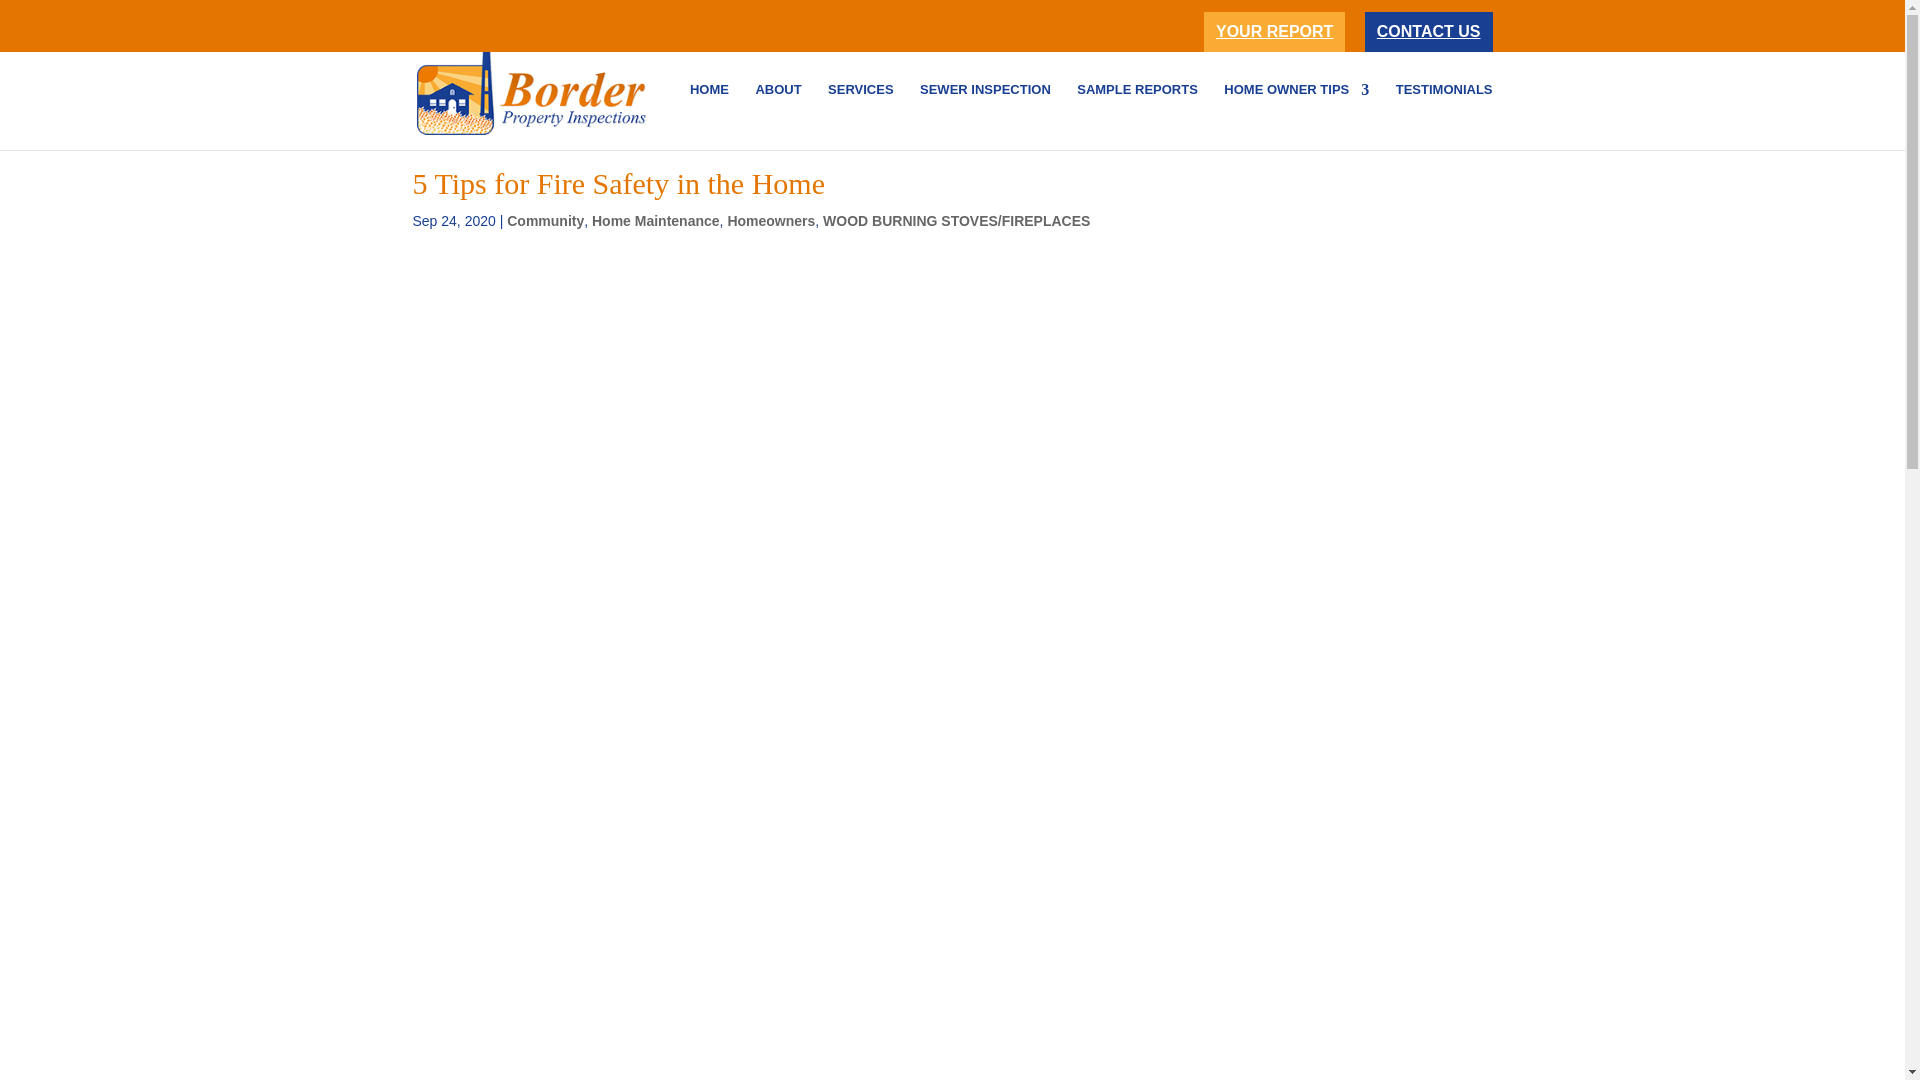  I want to click on CONTACT US, so click(1429, 31).